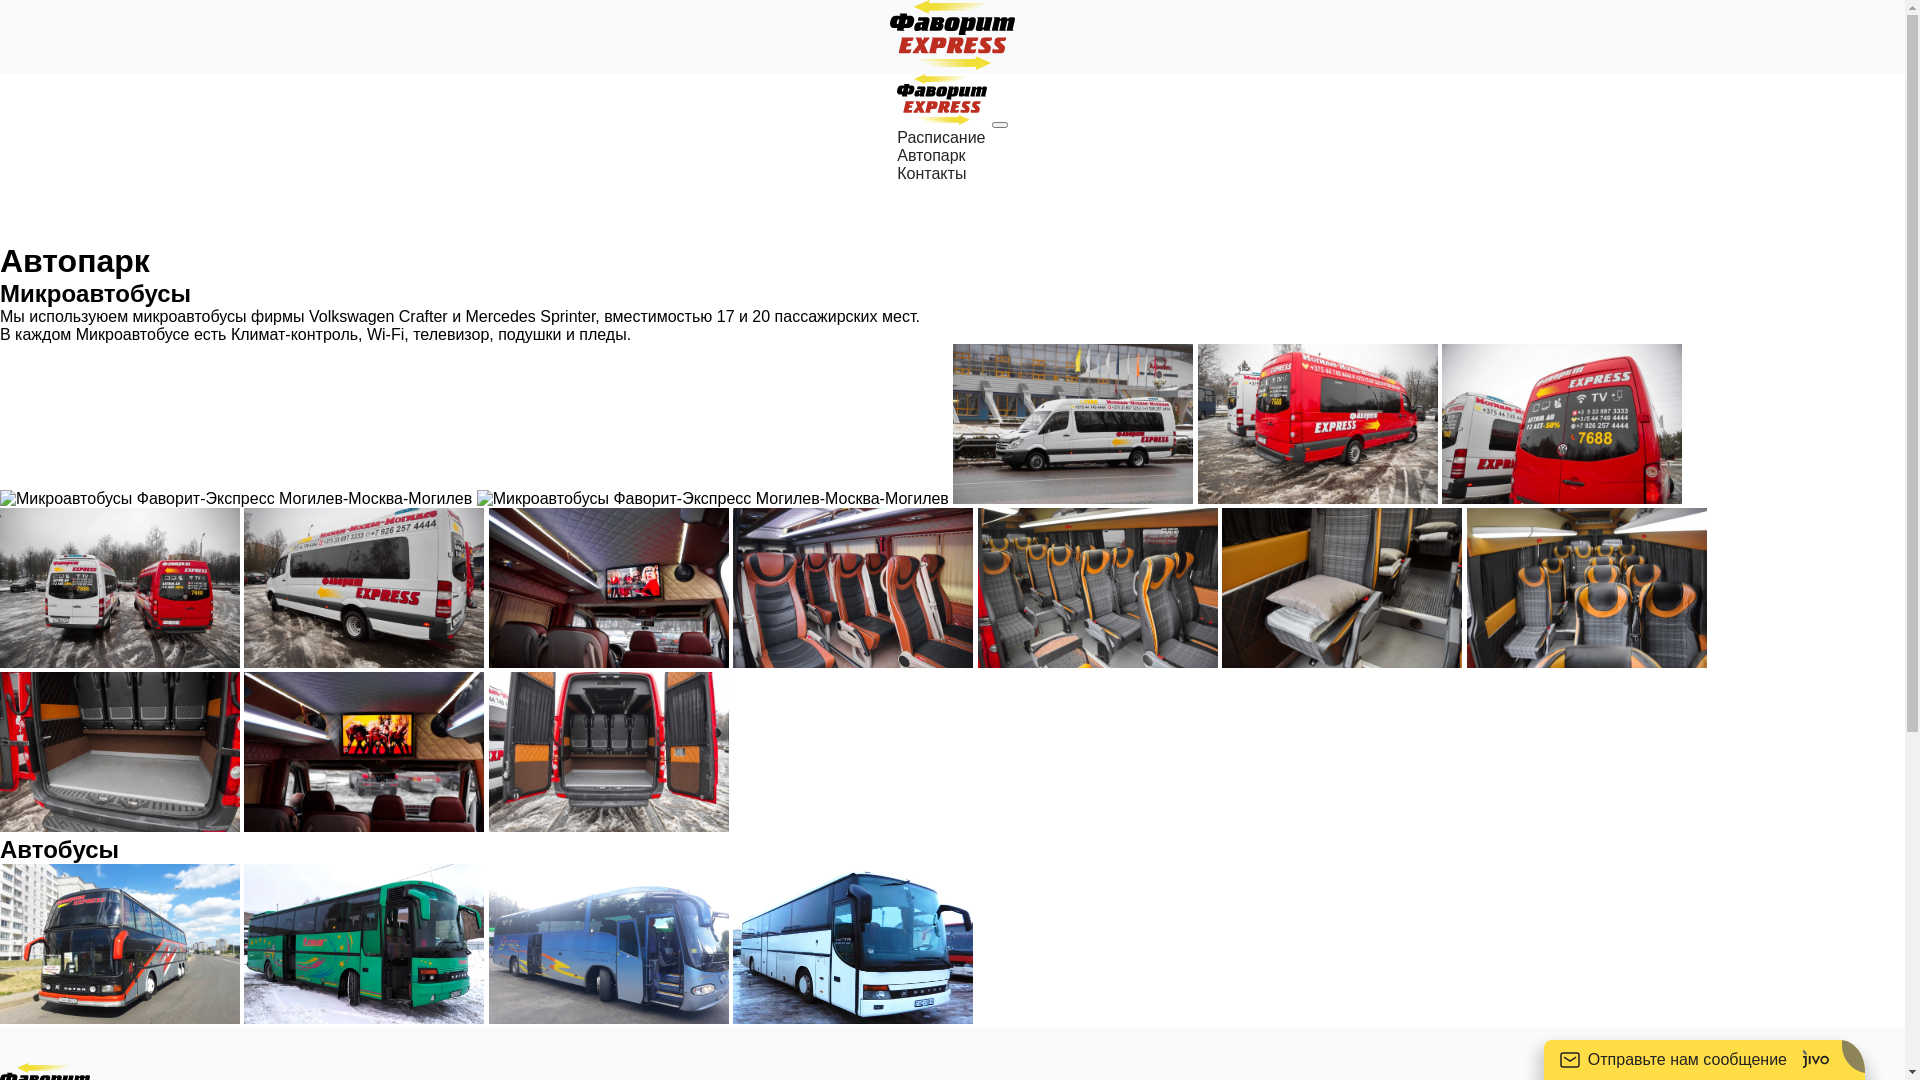 The width and height of the screenshot is (1920, 1080). What do you see at coordinates (1098, 588) in the screenshot?
I see `marshrutka-mogilev-moskva-19_1201x801.jpg` at bounding box center [1098, 588].